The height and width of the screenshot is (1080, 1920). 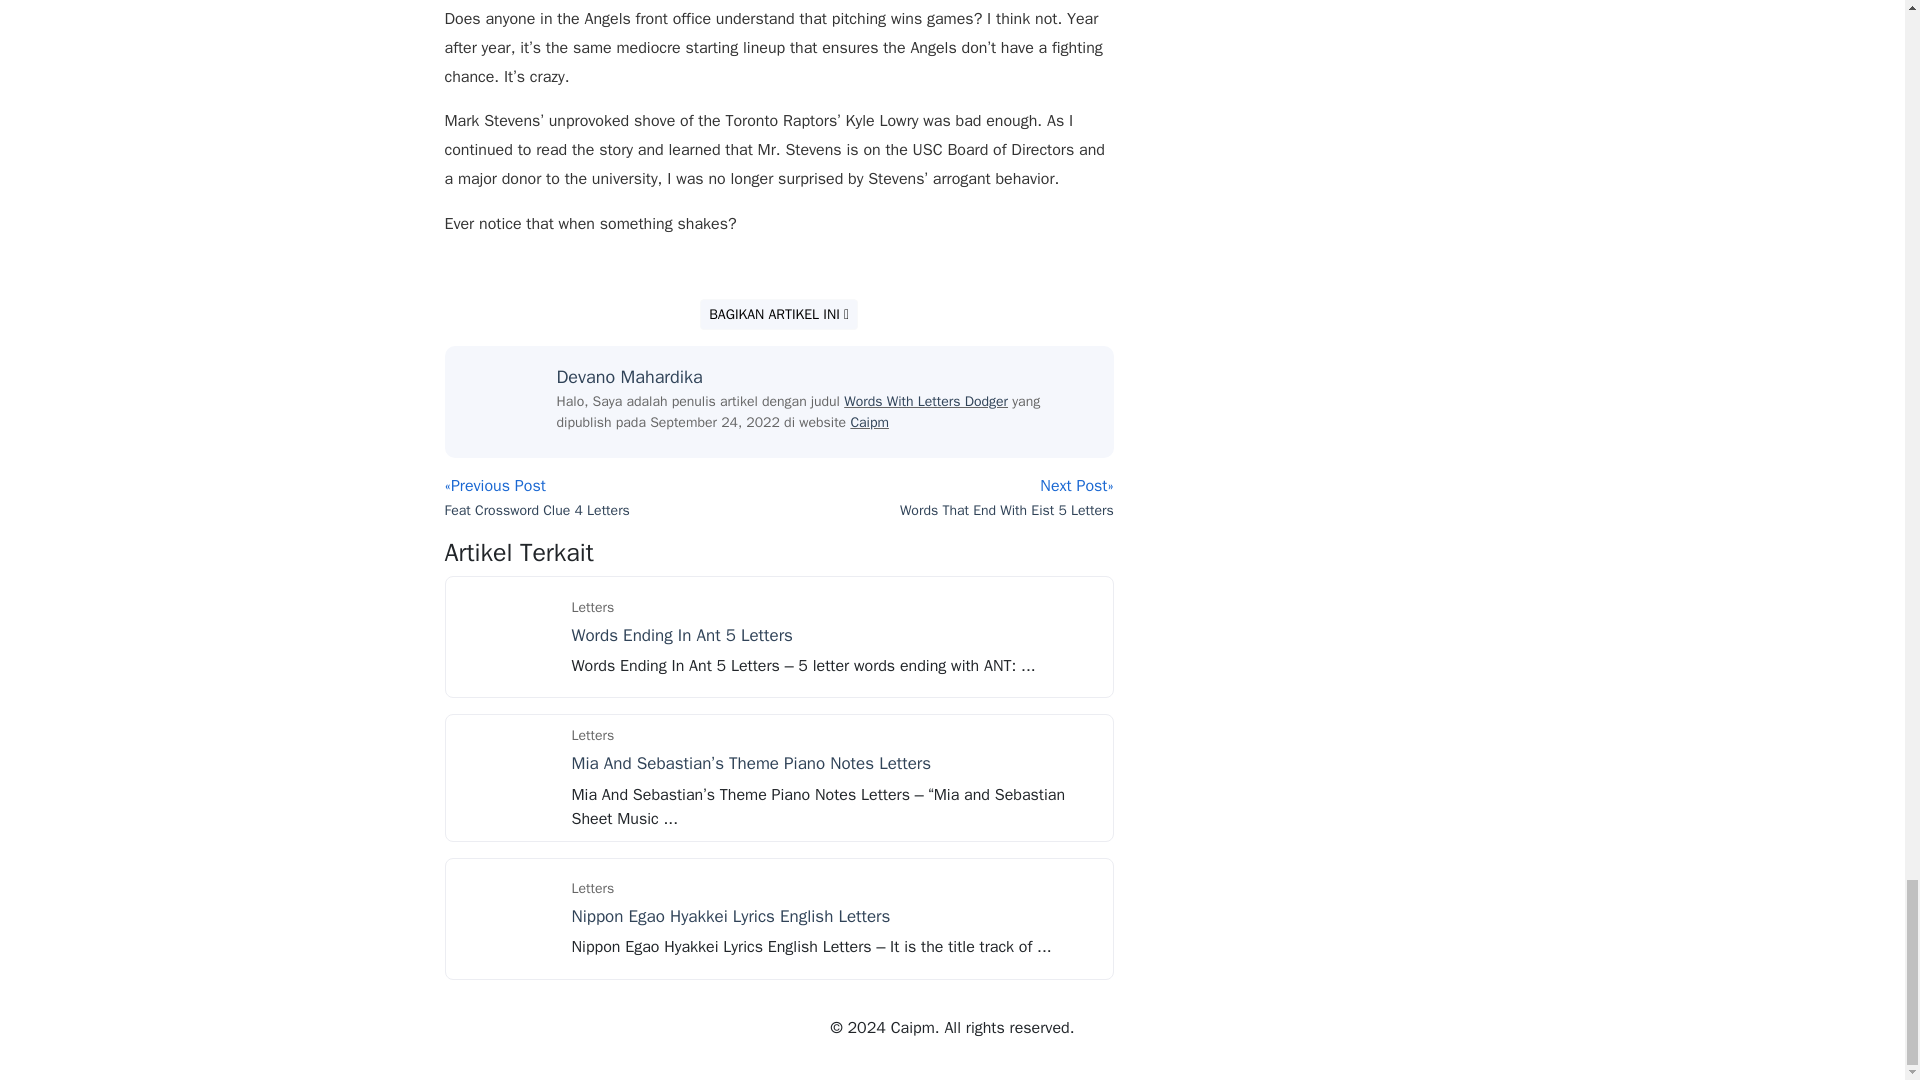 What do you see at coordinates (731, 916) in the screenshot?
I see `Nippon Egao Hyakkei Lyrics English Letters` at bounding box center [731, 916].